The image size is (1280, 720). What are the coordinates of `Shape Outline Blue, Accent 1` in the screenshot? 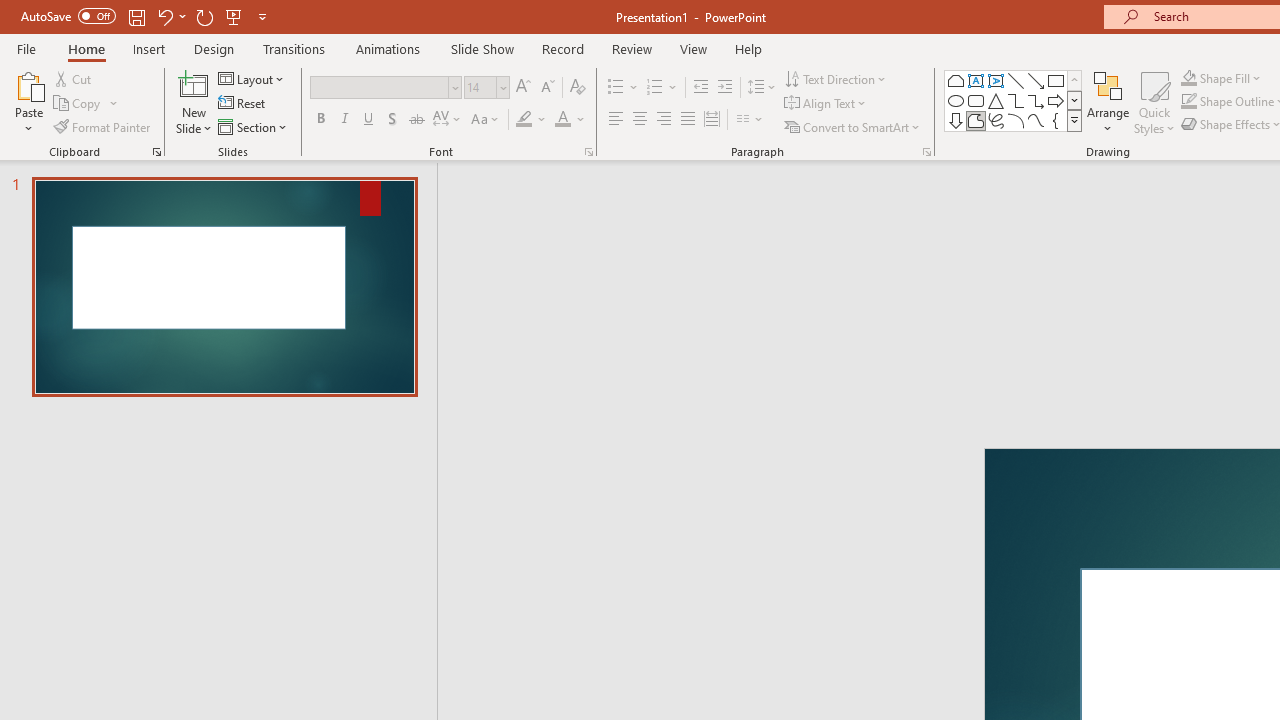 It's located at (1188, 102).